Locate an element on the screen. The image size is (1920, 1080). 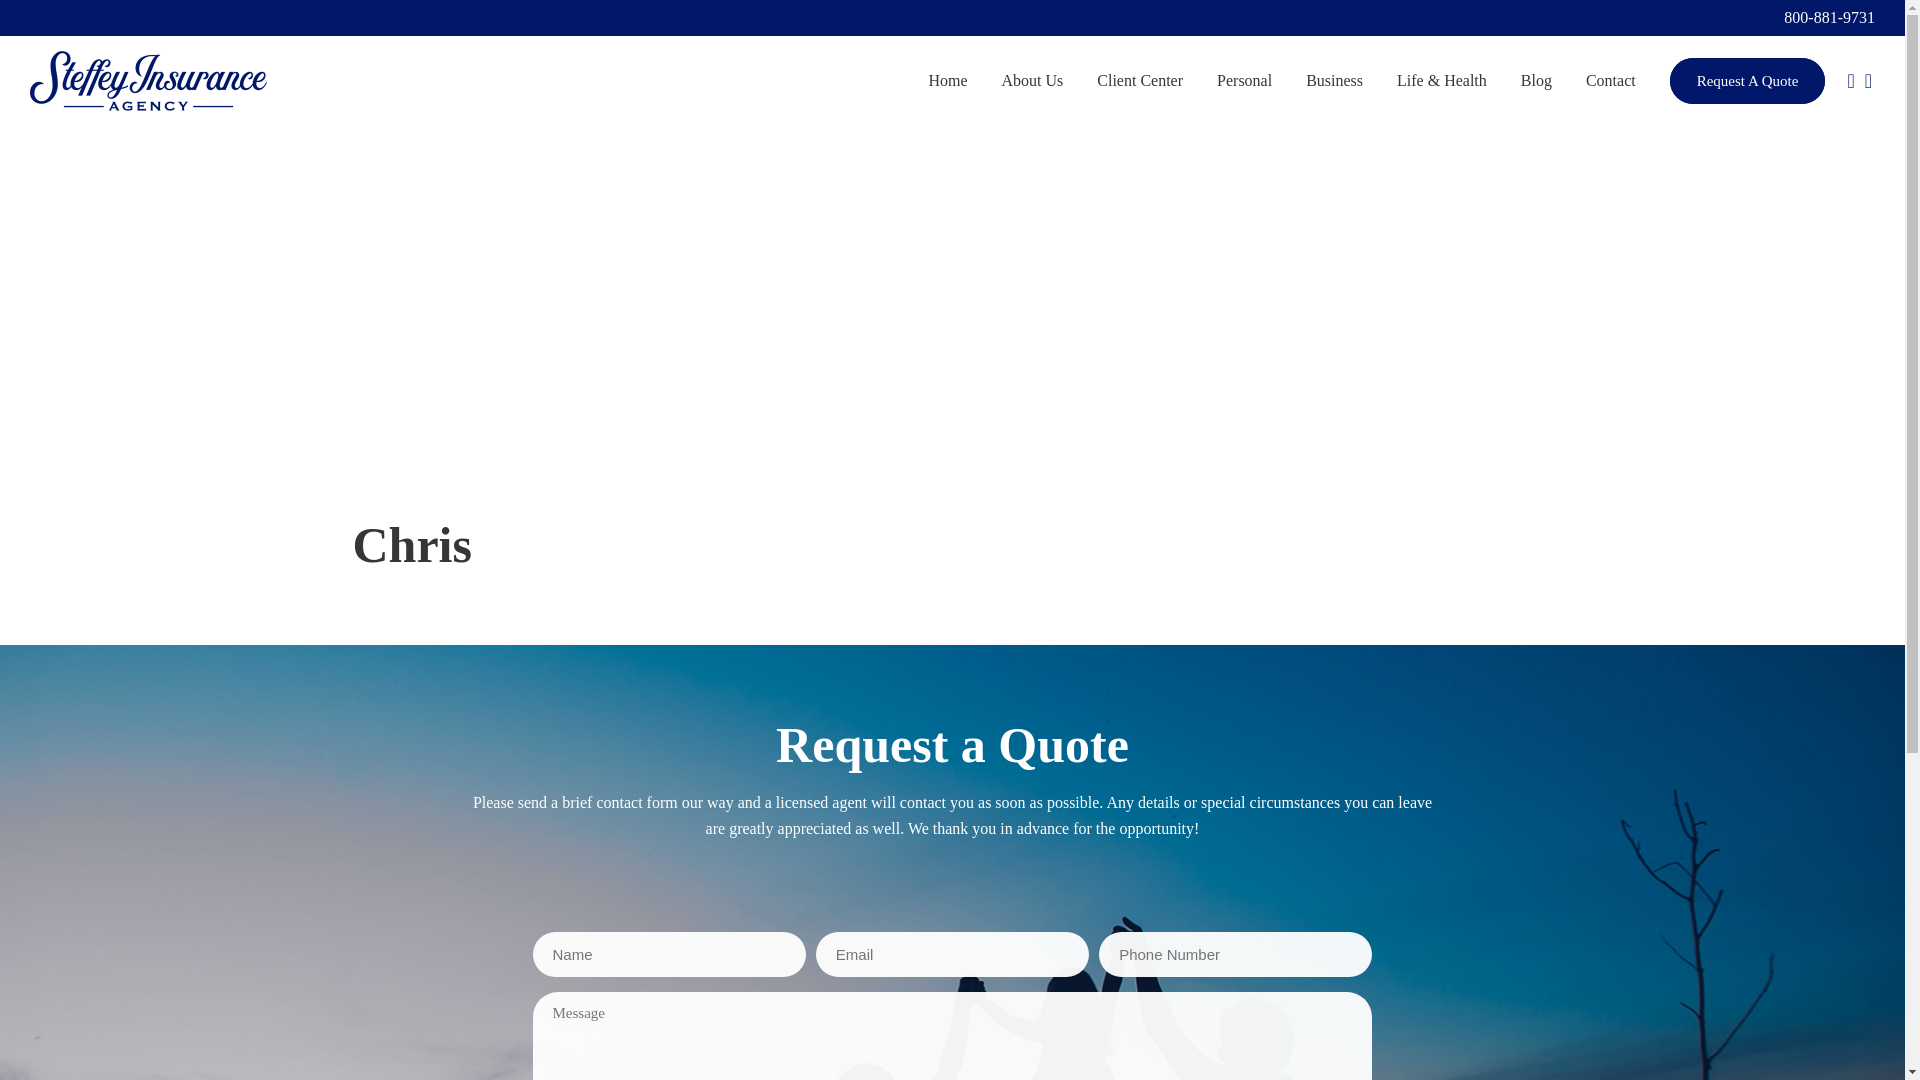
Request A Quote is located at coordinates (1748, 80).